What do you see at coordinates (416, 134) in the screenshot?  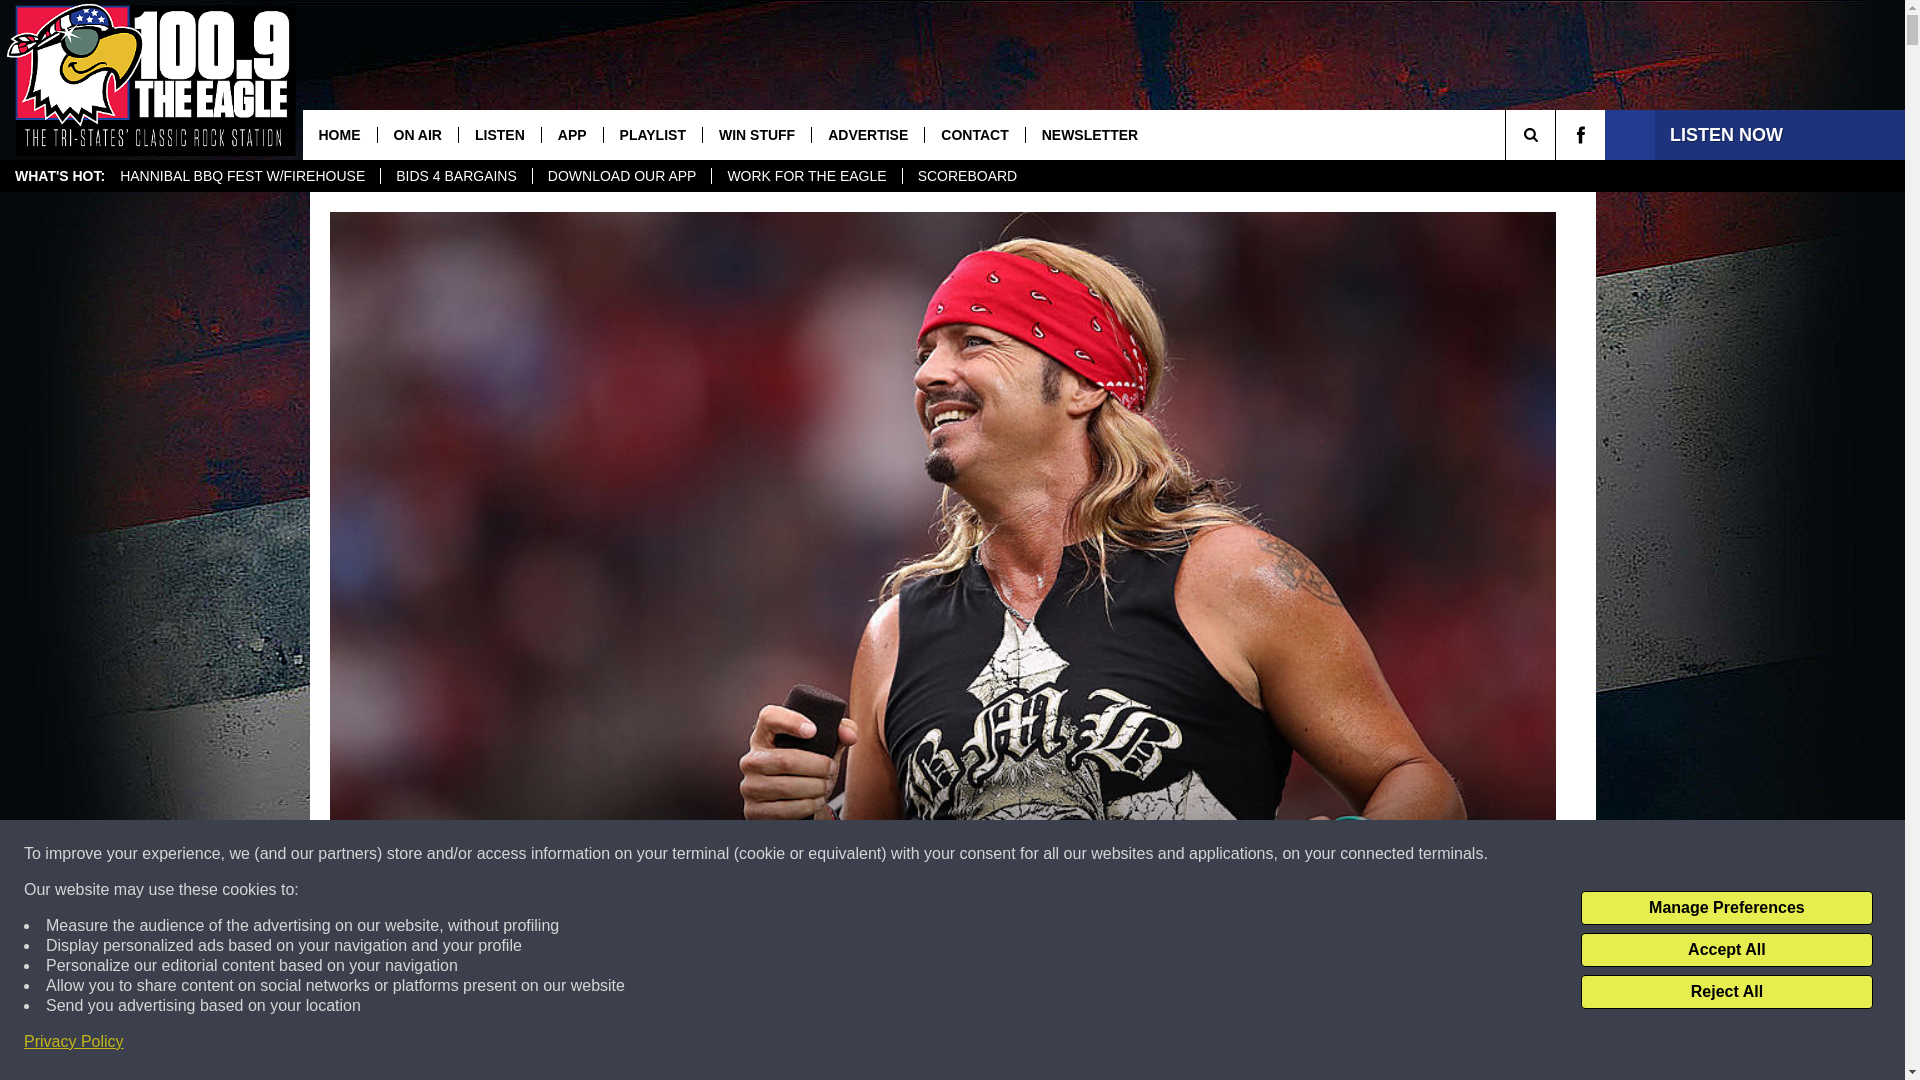 I see `ON AIR` at bounding box center [416, 134].